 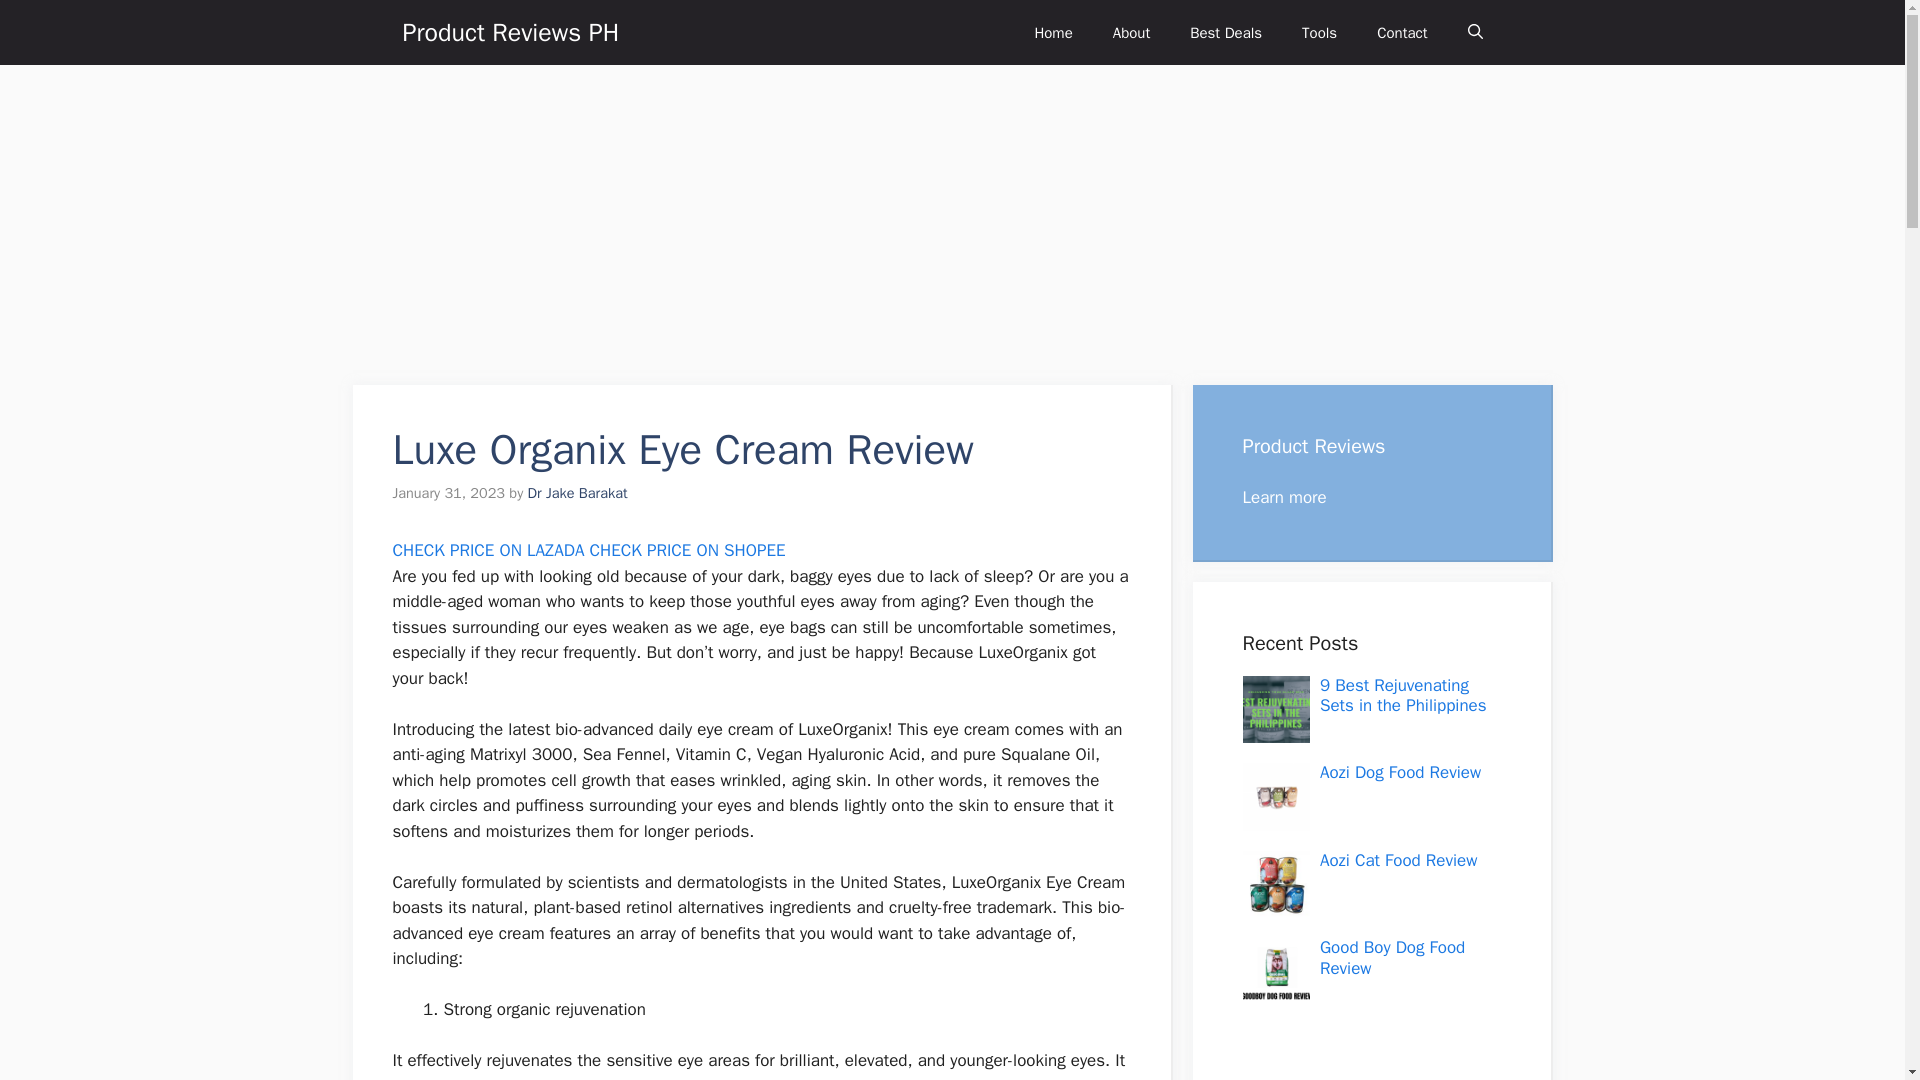 What do you see at coordinates (1360, 1058) in the screenshot?
I see `Advertisement` at bounding box center [1360, 1058].